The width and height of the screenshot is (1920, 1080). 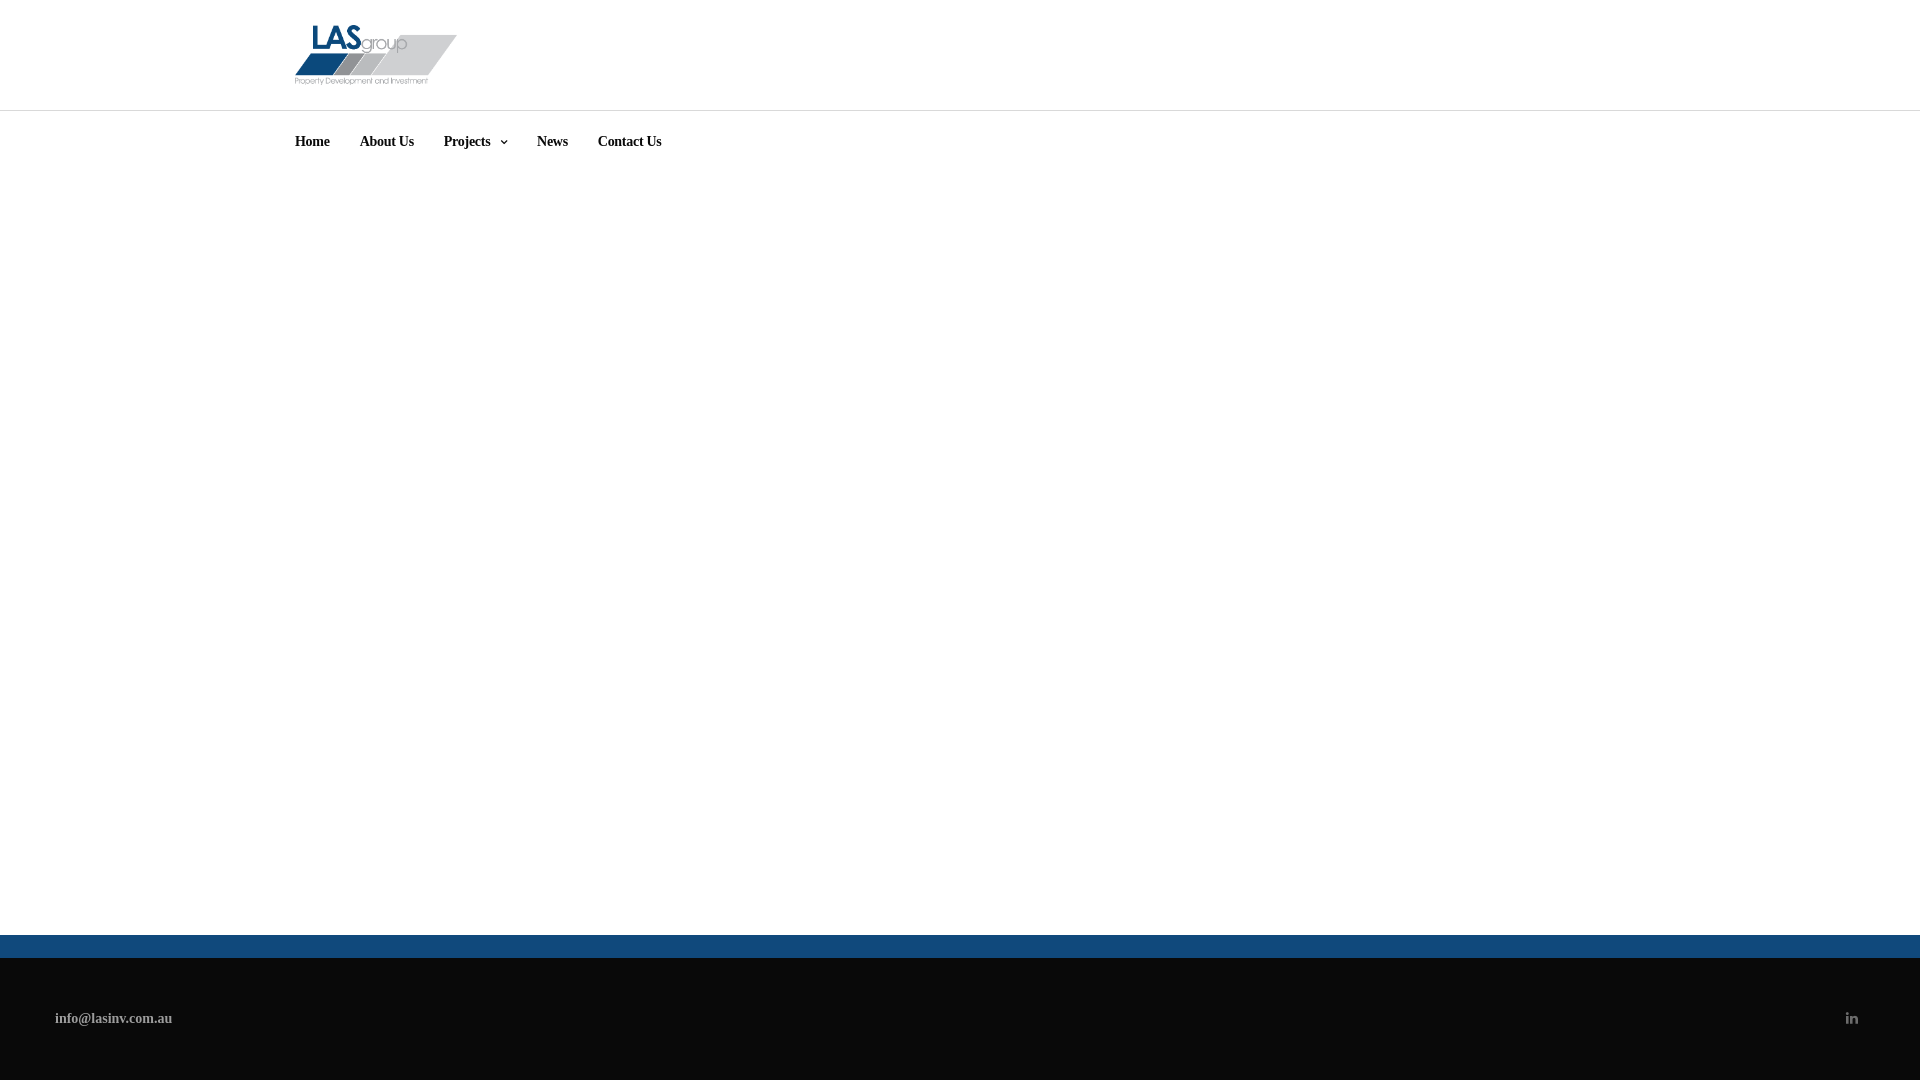 What do you see at coordinates (475, 142) in the screenshot?
I see `Projects` at bounding box center [475, 142].